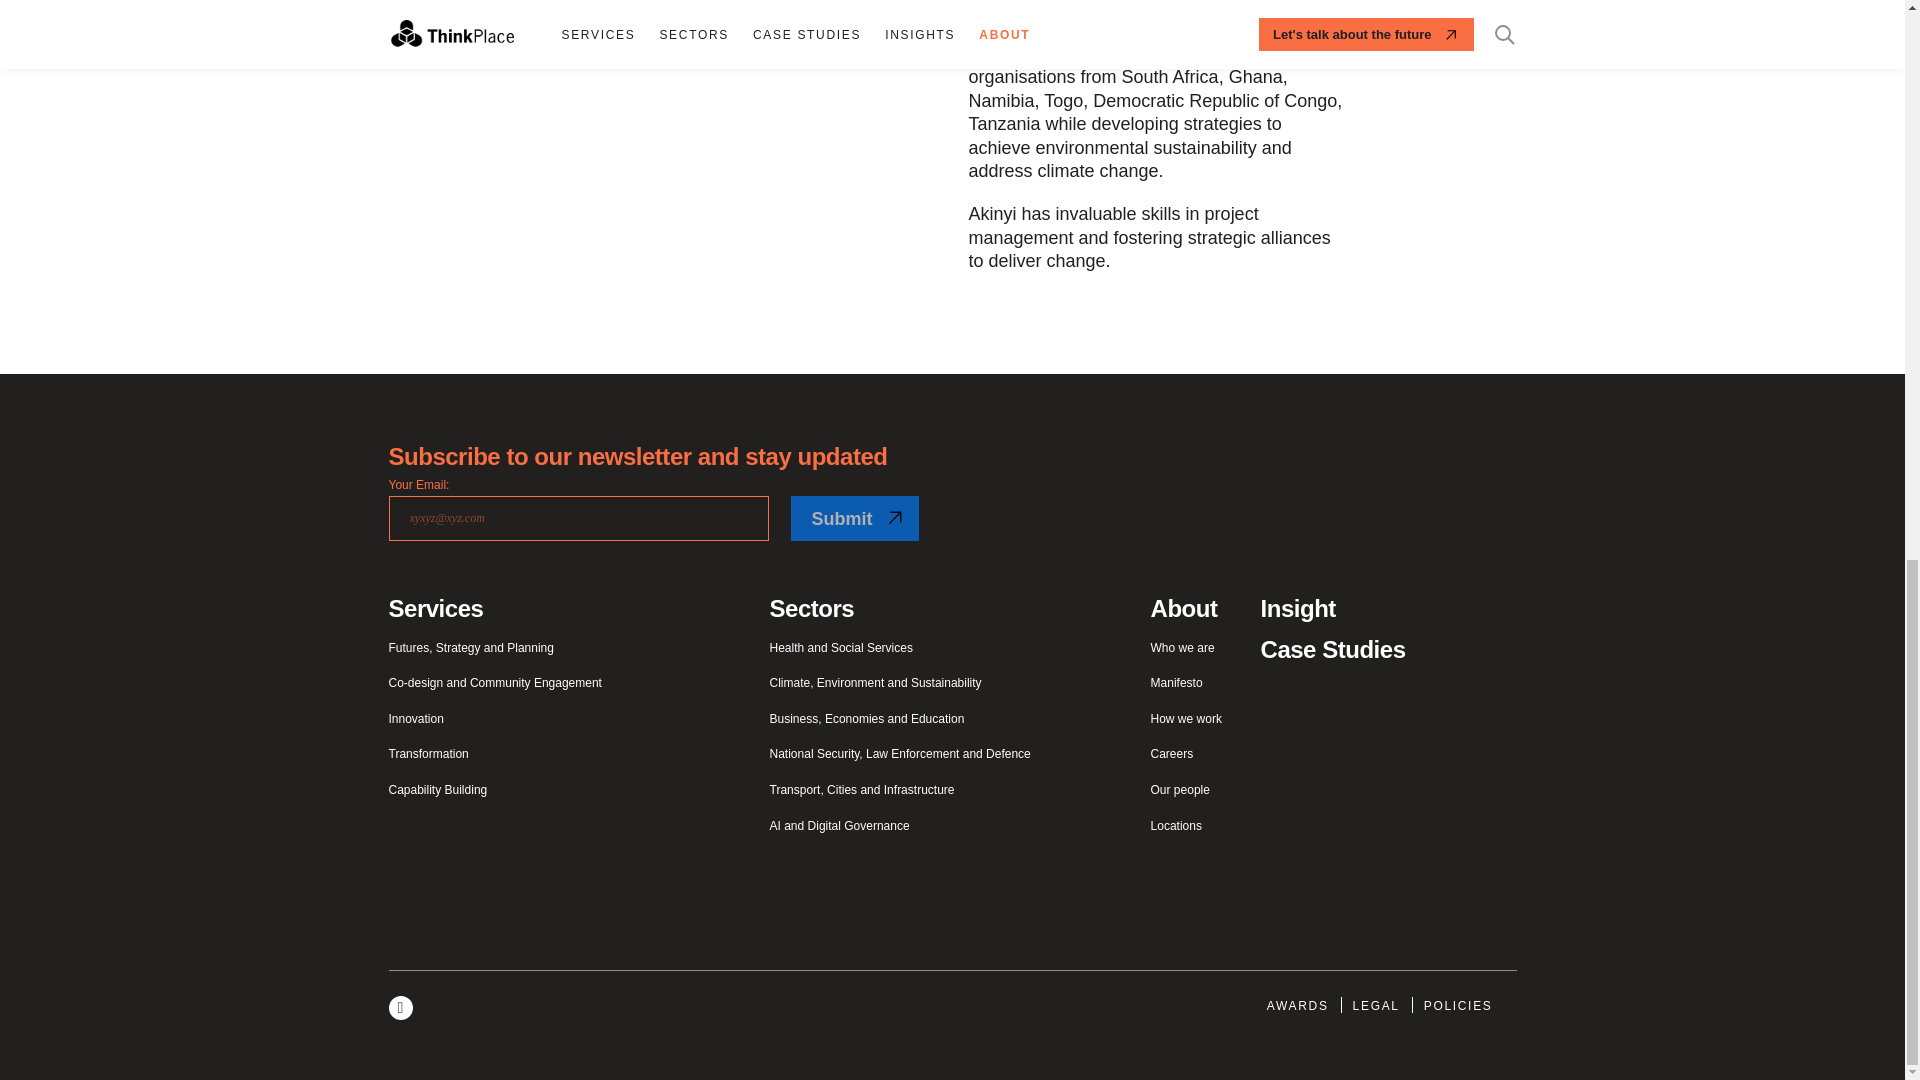 The width and height of the screenshot is (1920, 1080). I want to click on Submit, so click(853, 518).